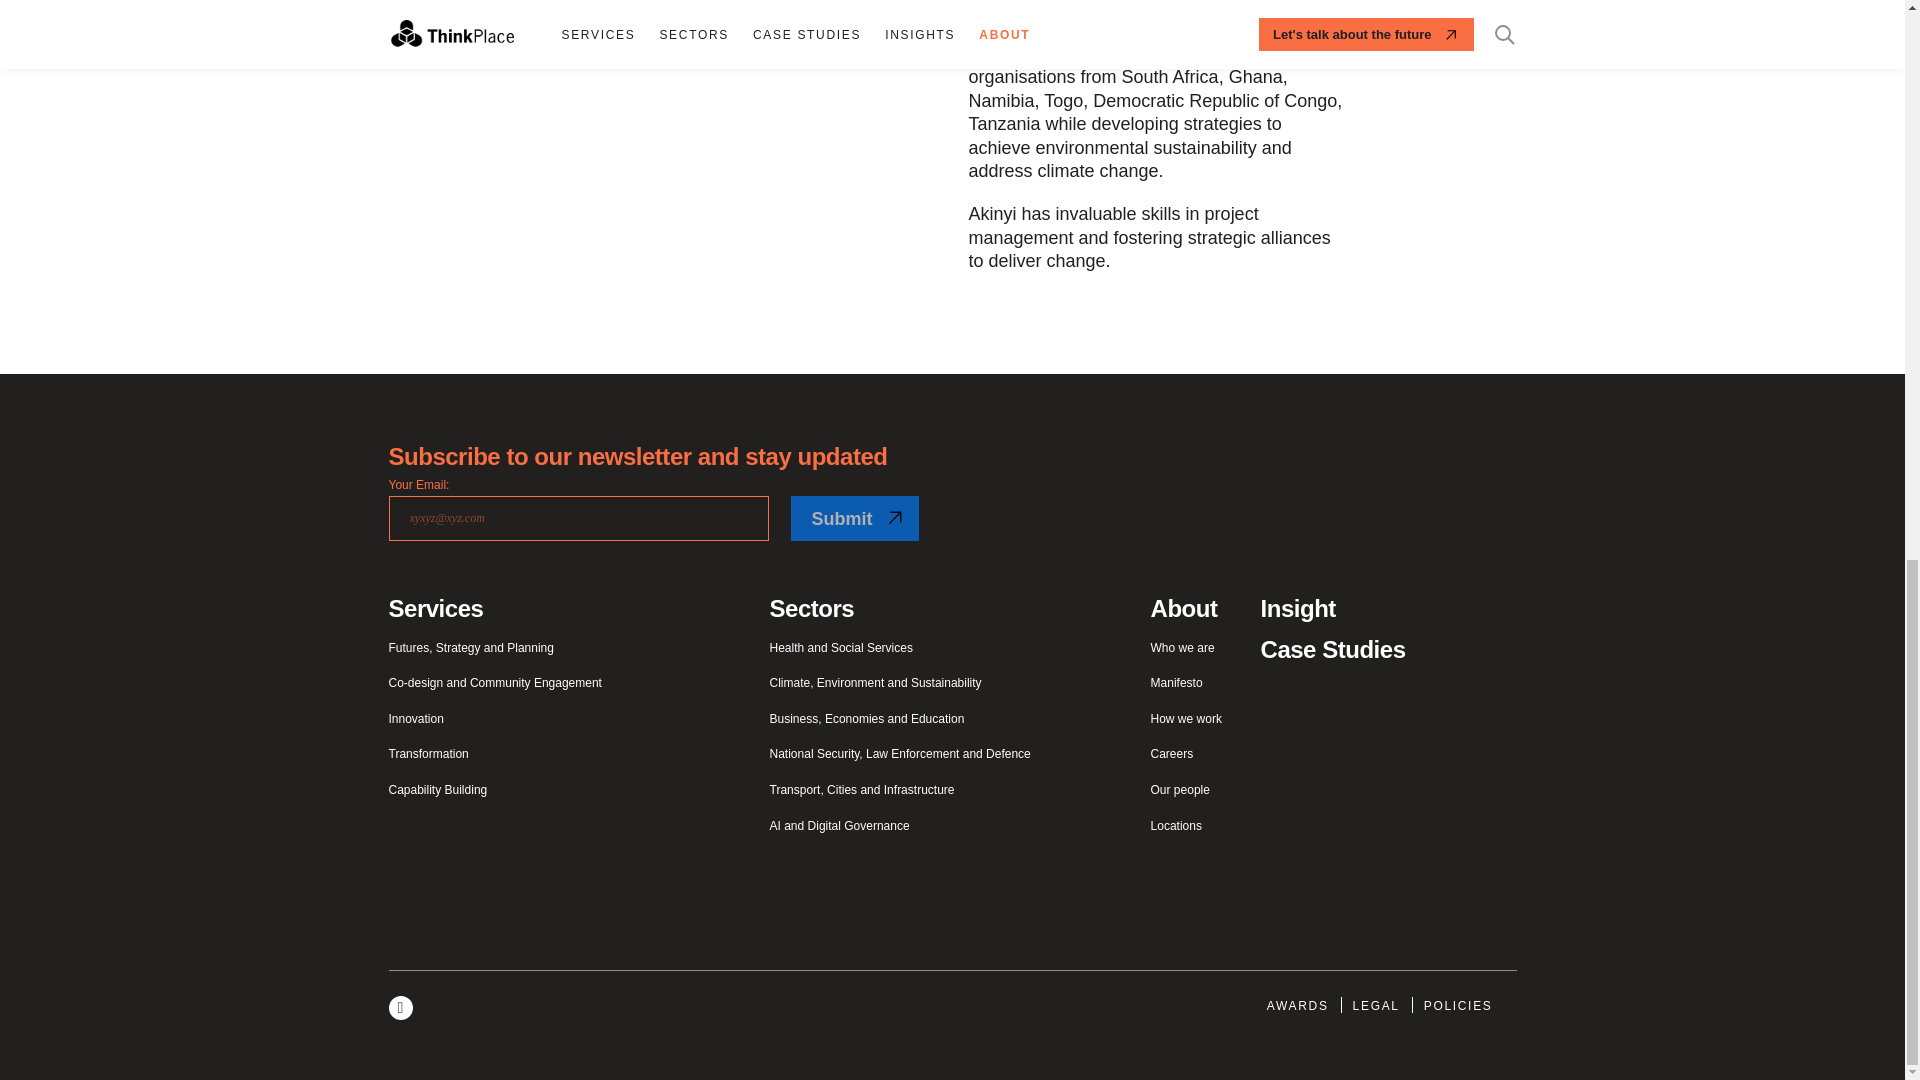 The width and height of the screenshot is (1920, 1080). I want to click on Submit, so click(853, 518).